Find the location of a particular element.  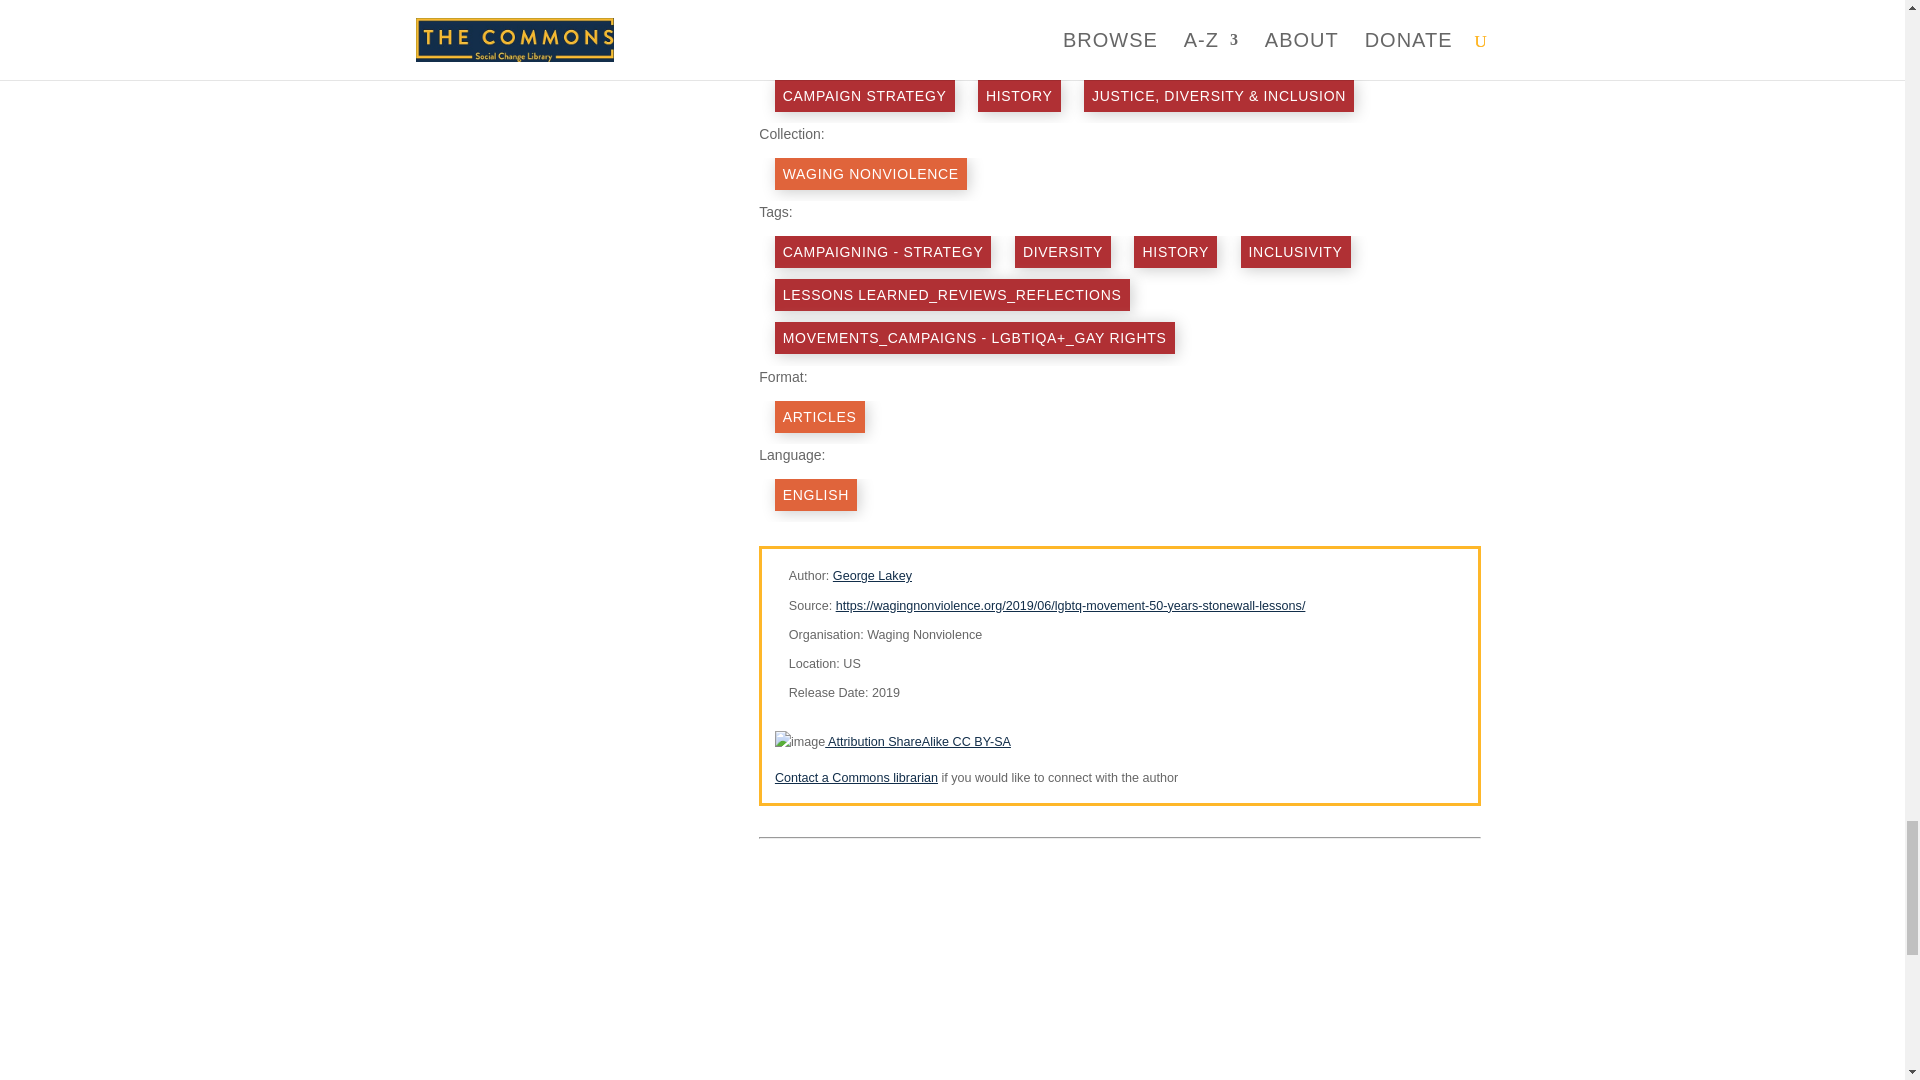

HISTORY is located at coordinates (1019, 96).